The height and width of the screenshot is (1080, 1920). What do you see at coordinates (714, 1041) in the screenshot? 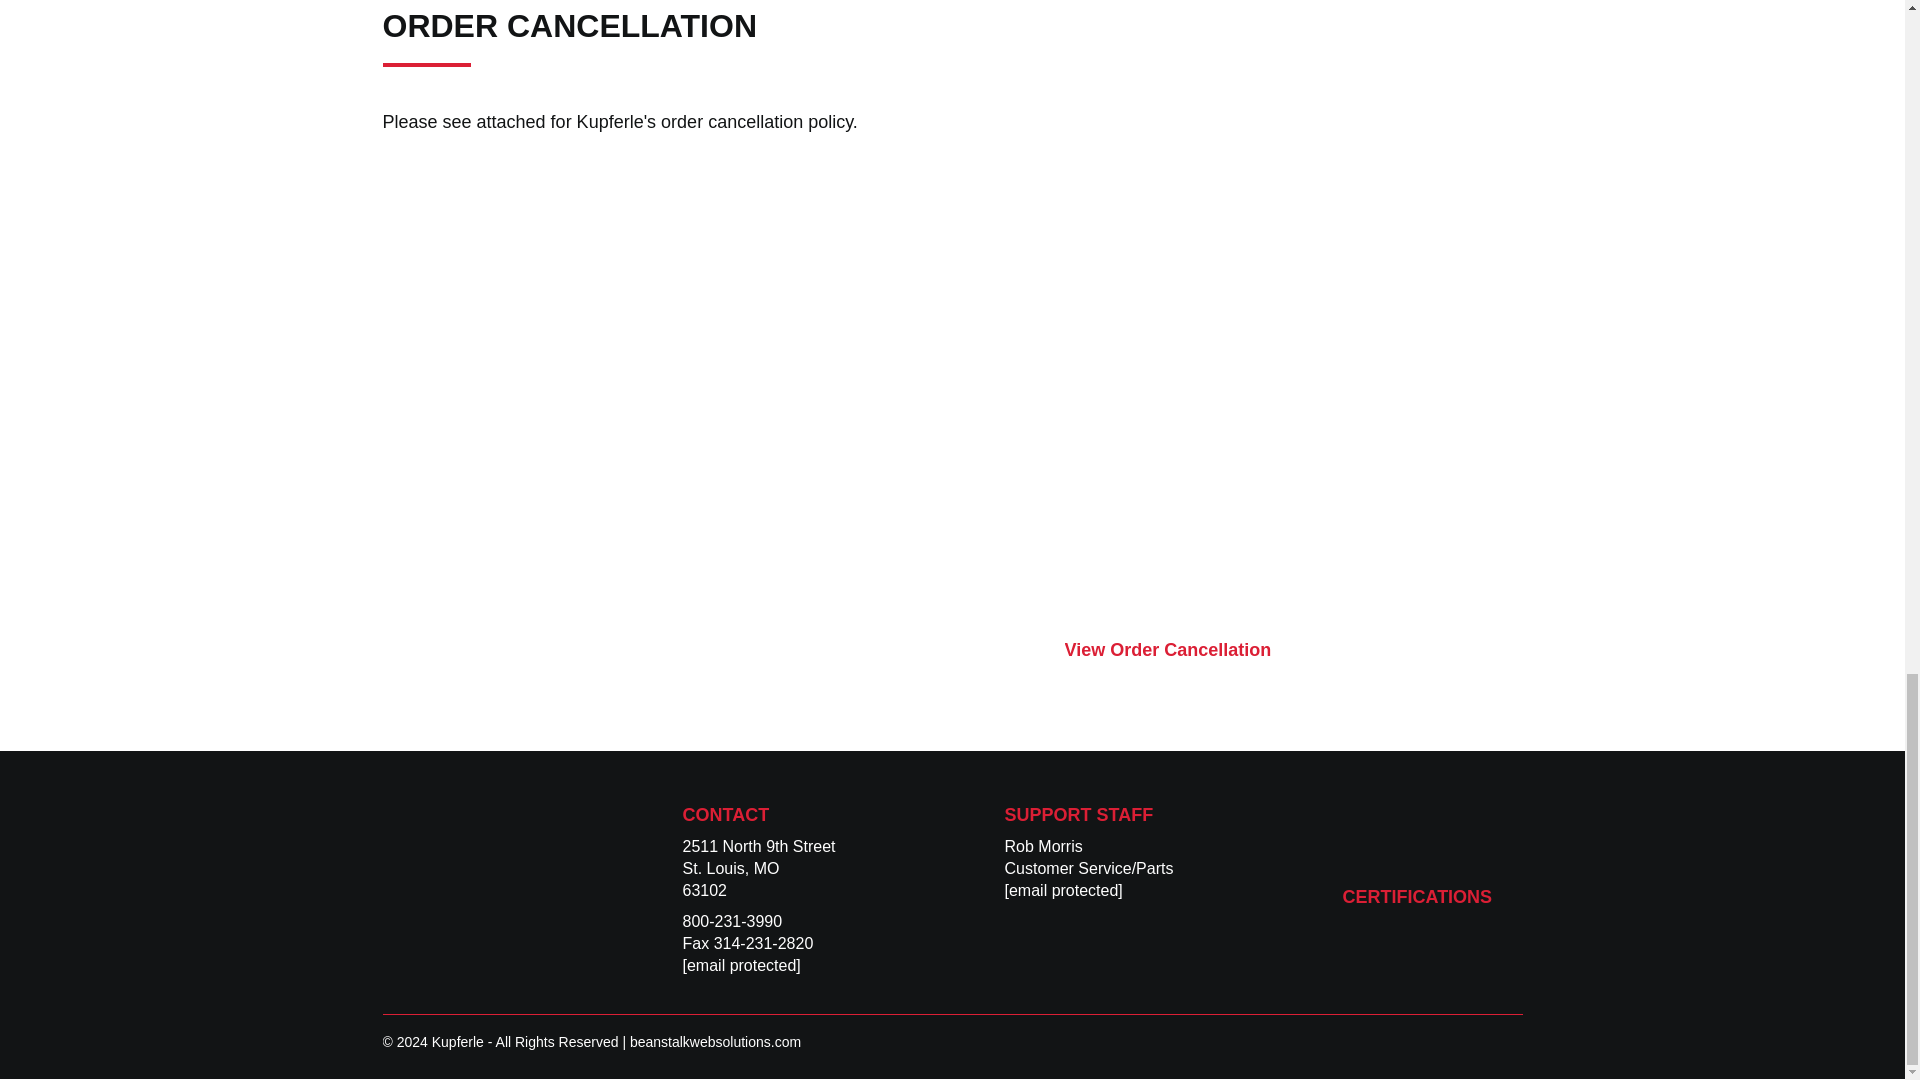
I see `beanstalkwebsolutions.com` at bounding box center [714, 1041].